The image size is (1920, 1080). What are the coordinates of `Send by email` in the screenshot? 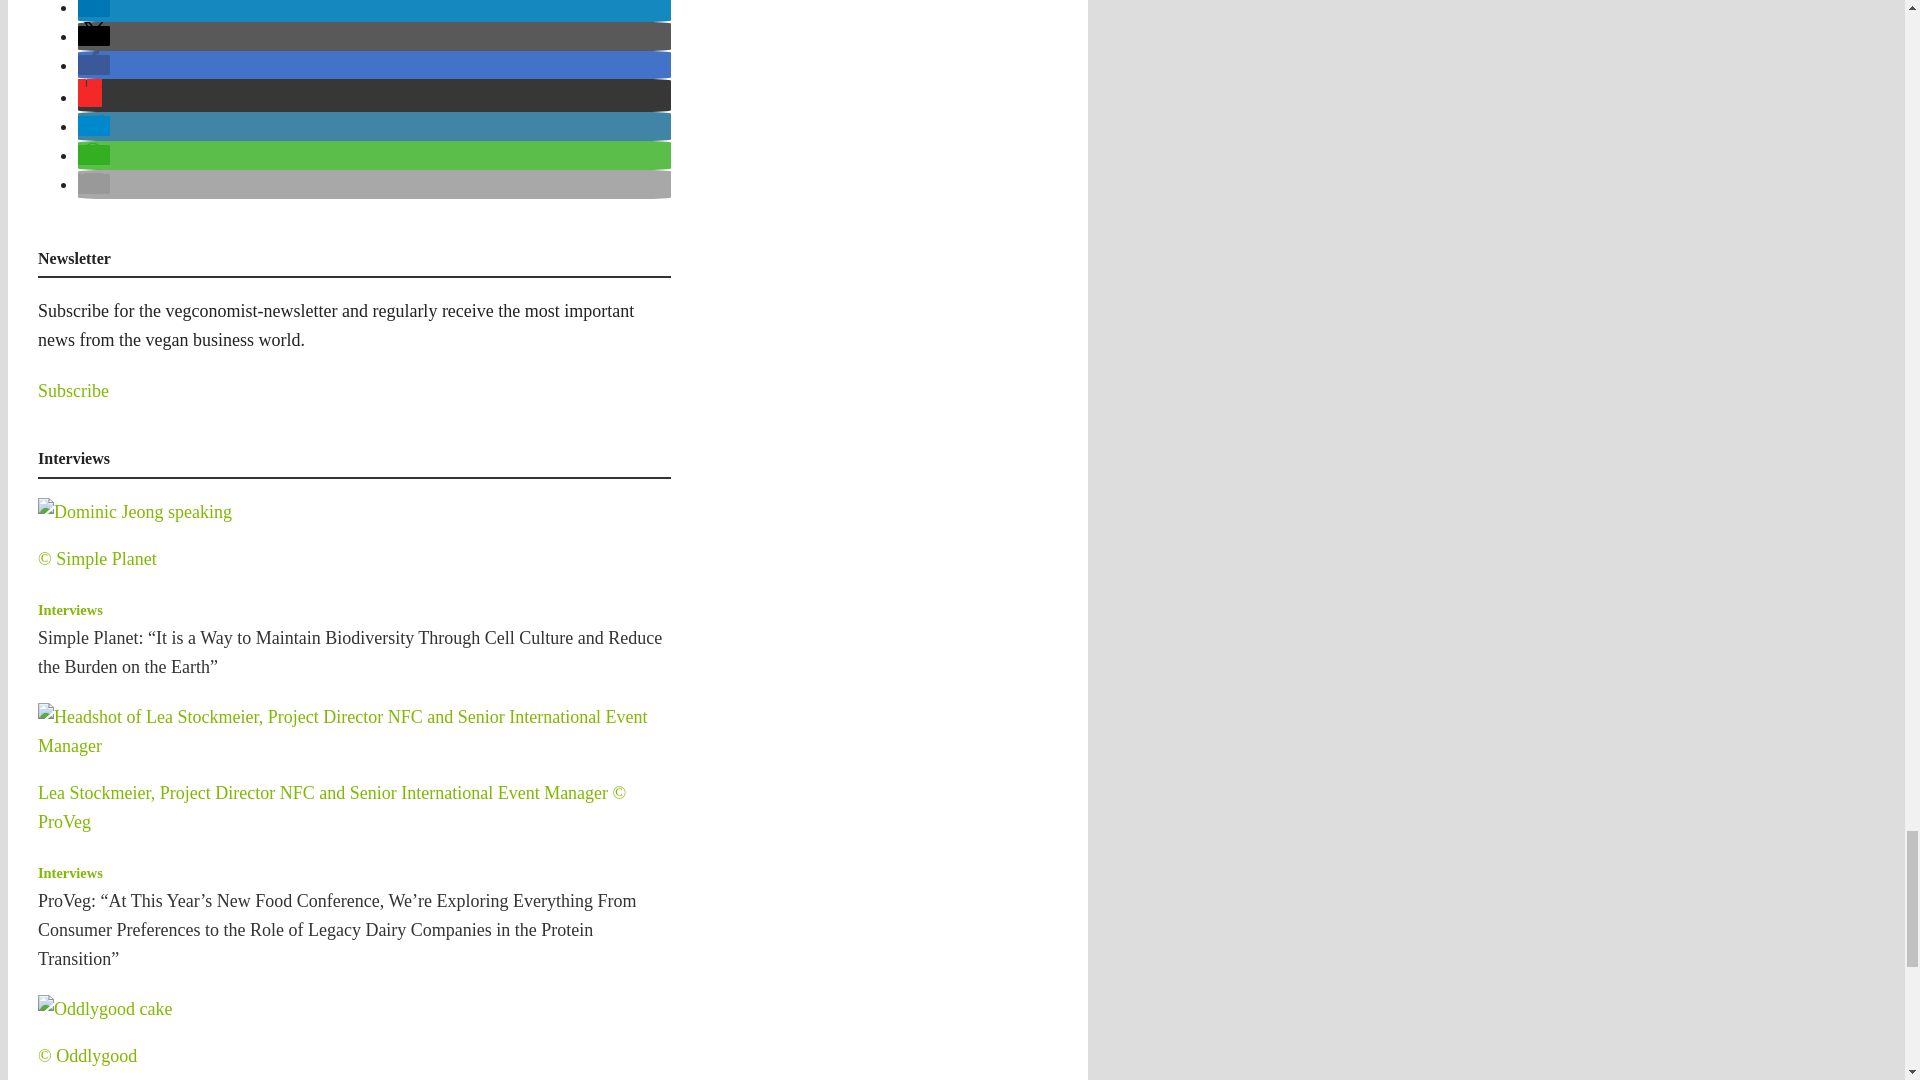 It's located at (94, 184).